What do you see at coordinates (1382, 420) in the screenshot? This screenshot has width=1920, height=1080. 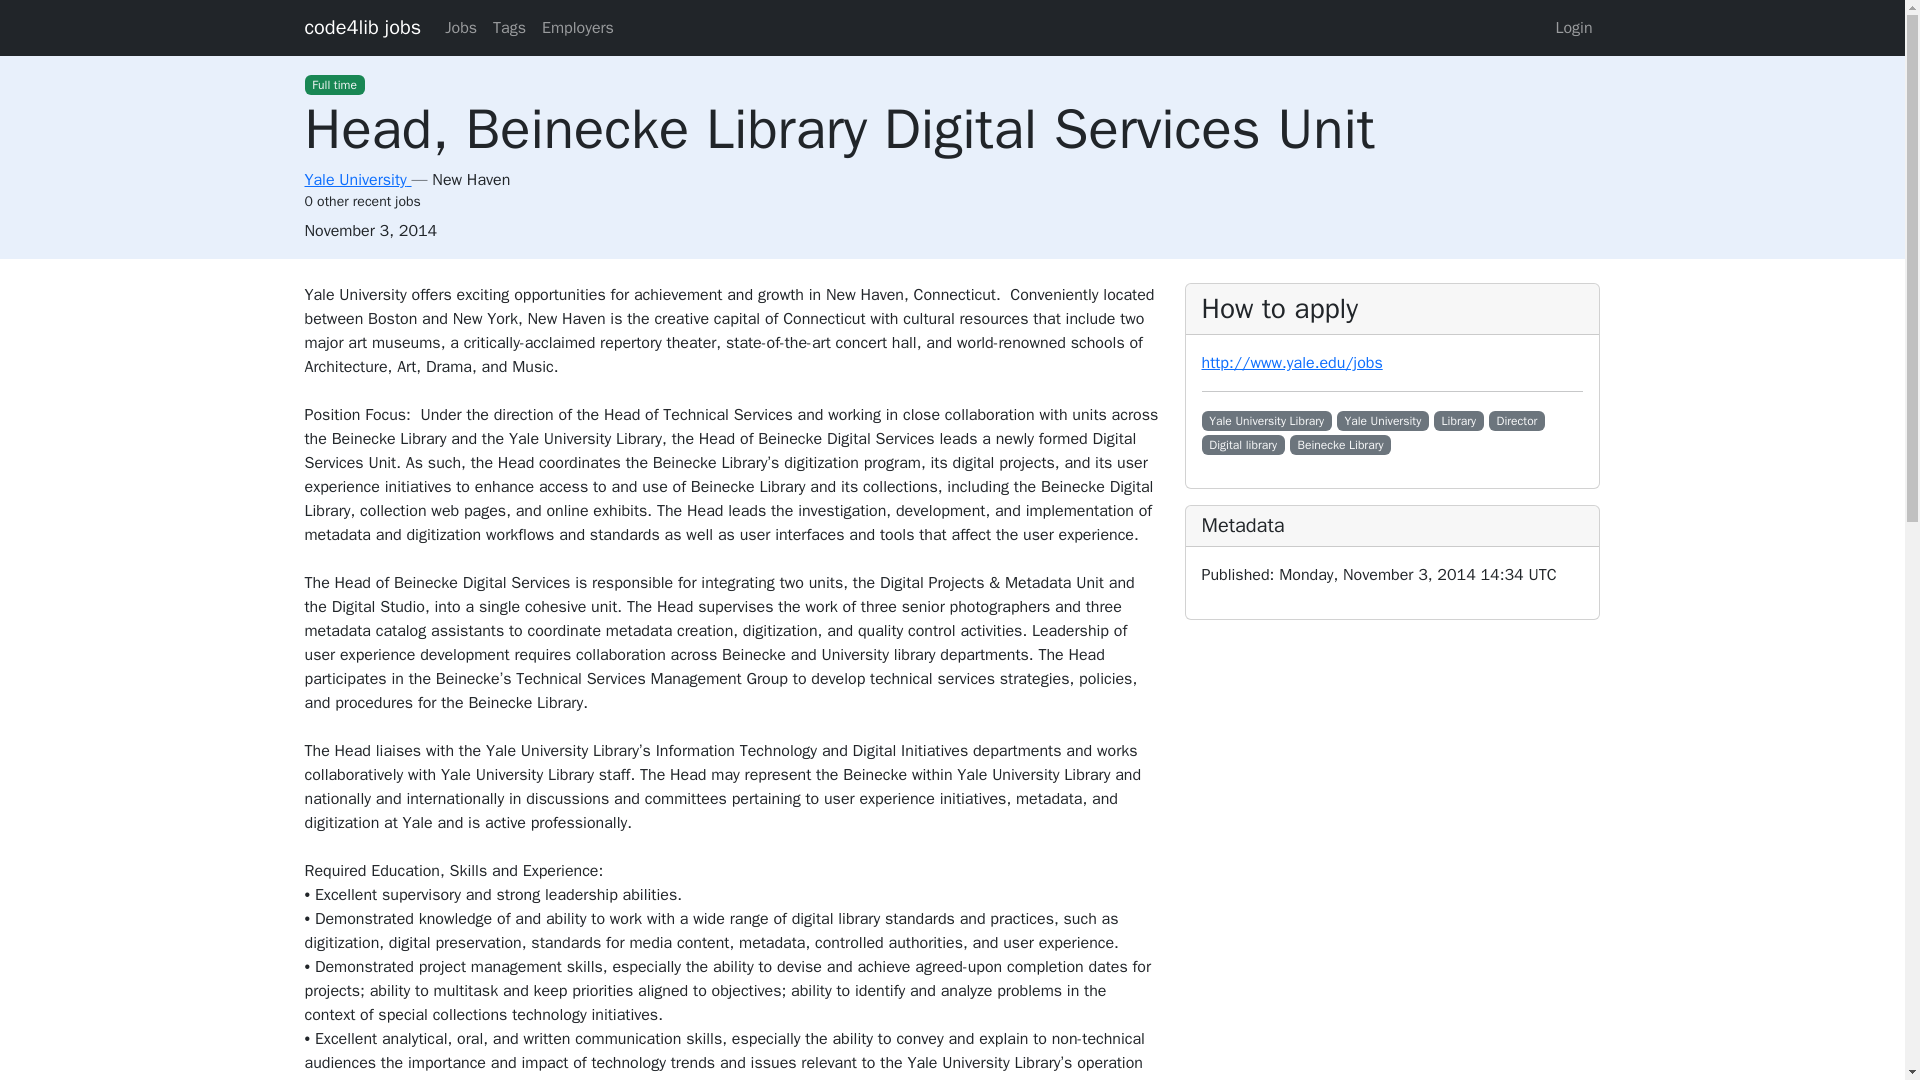 I see `Yale University` at bounding box center [1382, 420].